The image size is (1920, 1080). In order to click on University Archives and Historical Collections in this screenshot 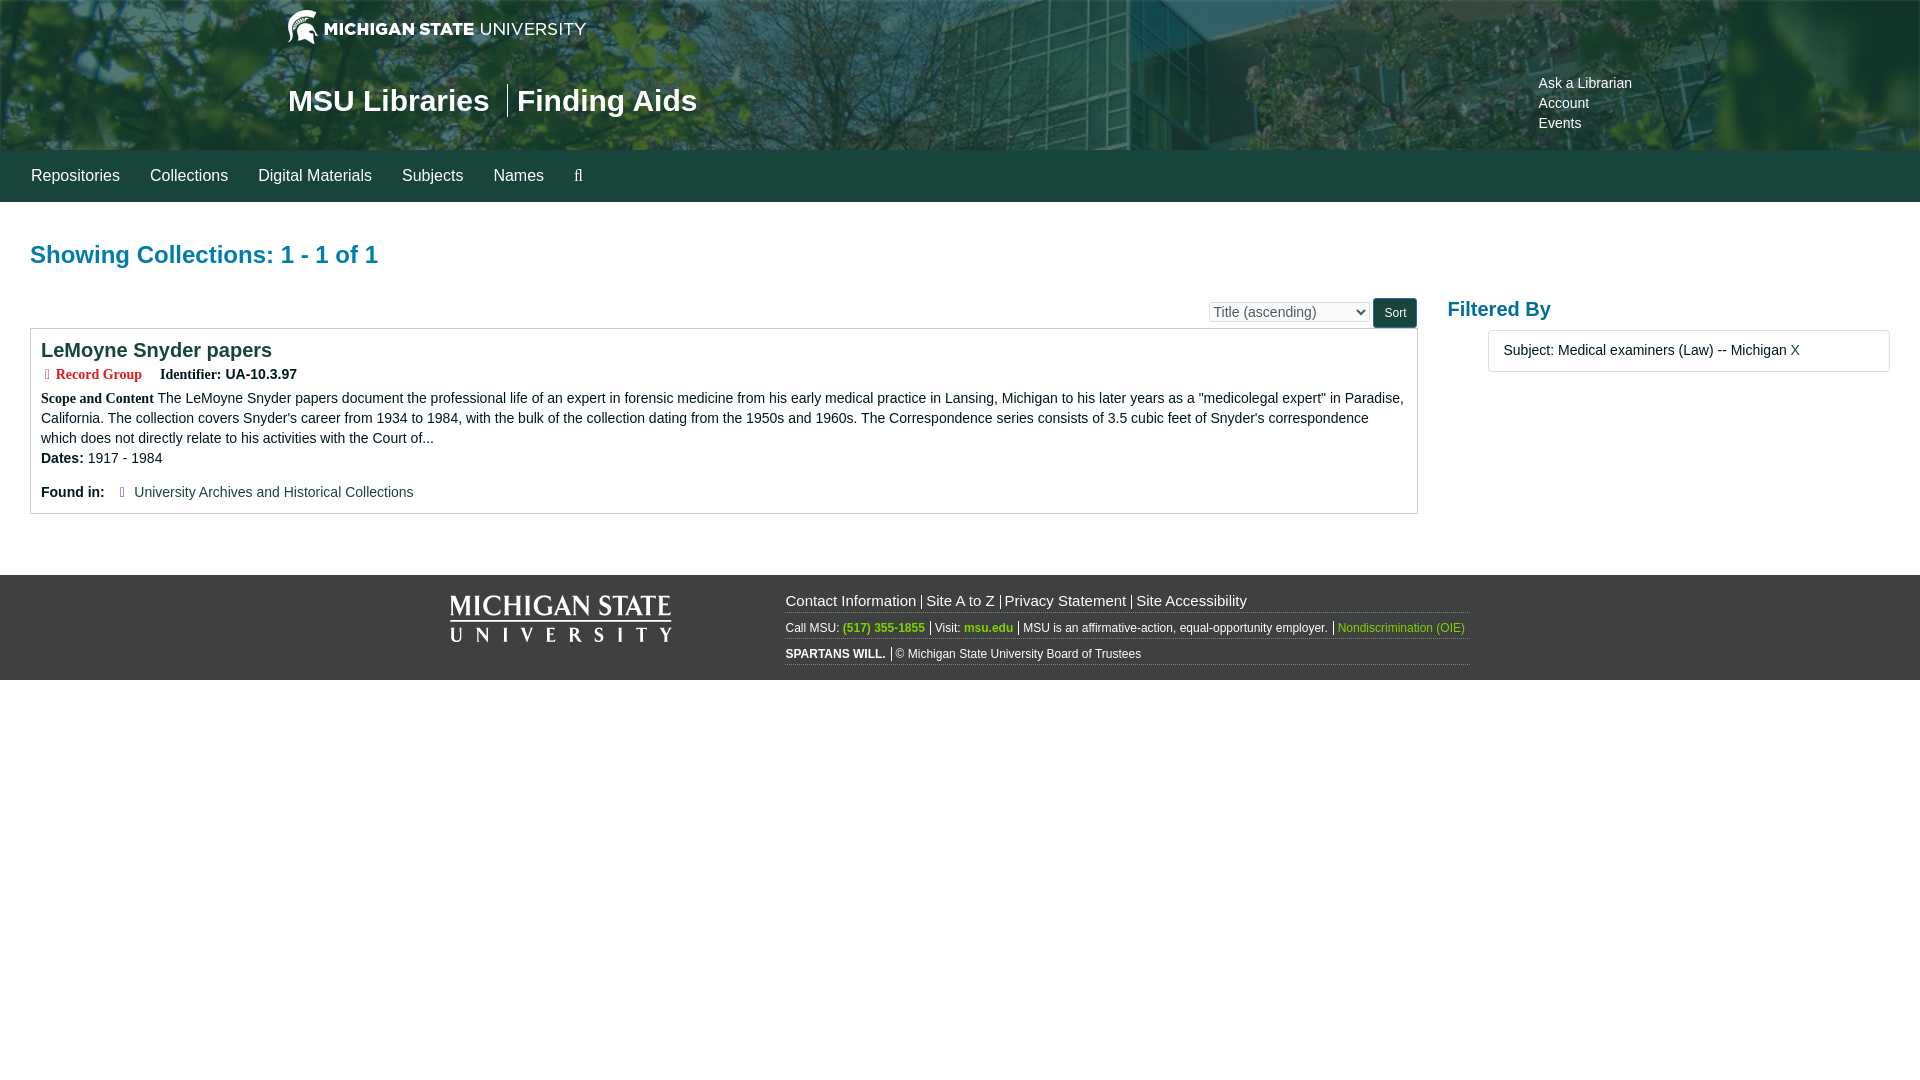, I will do `click(273, 492)`.